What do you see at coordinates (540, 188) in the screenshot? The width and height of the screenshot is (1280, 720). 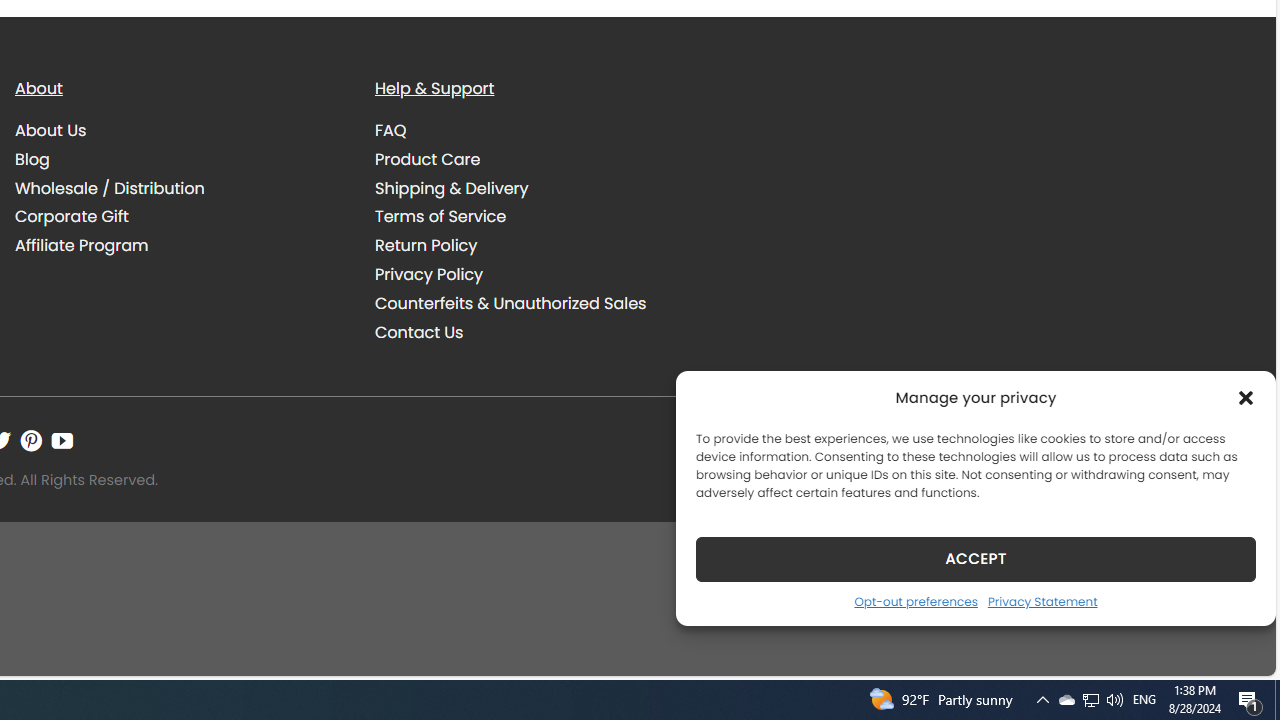 I see `Shipping & Delivery` at bounding box center [540, 188].